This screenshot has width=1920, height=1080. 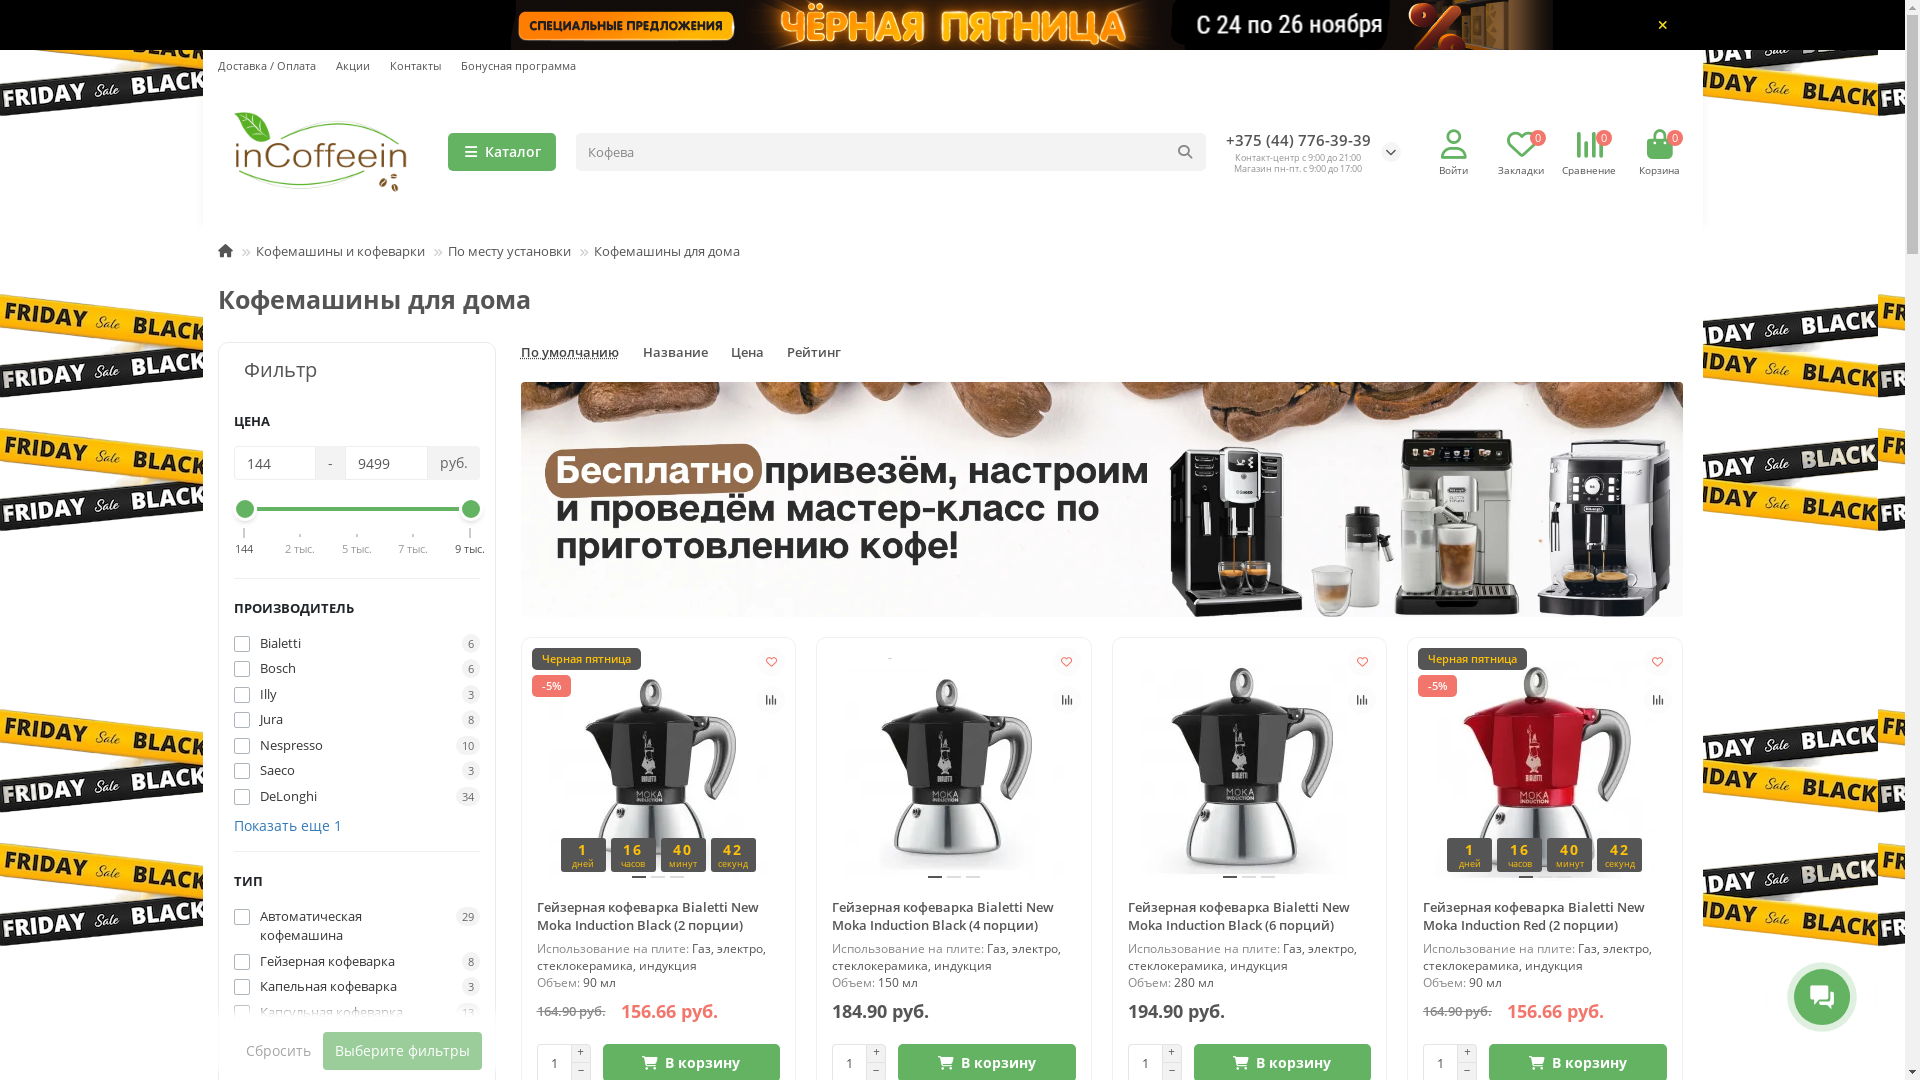 I want to click on DeLonghi
34, so click(x=357, y=797).